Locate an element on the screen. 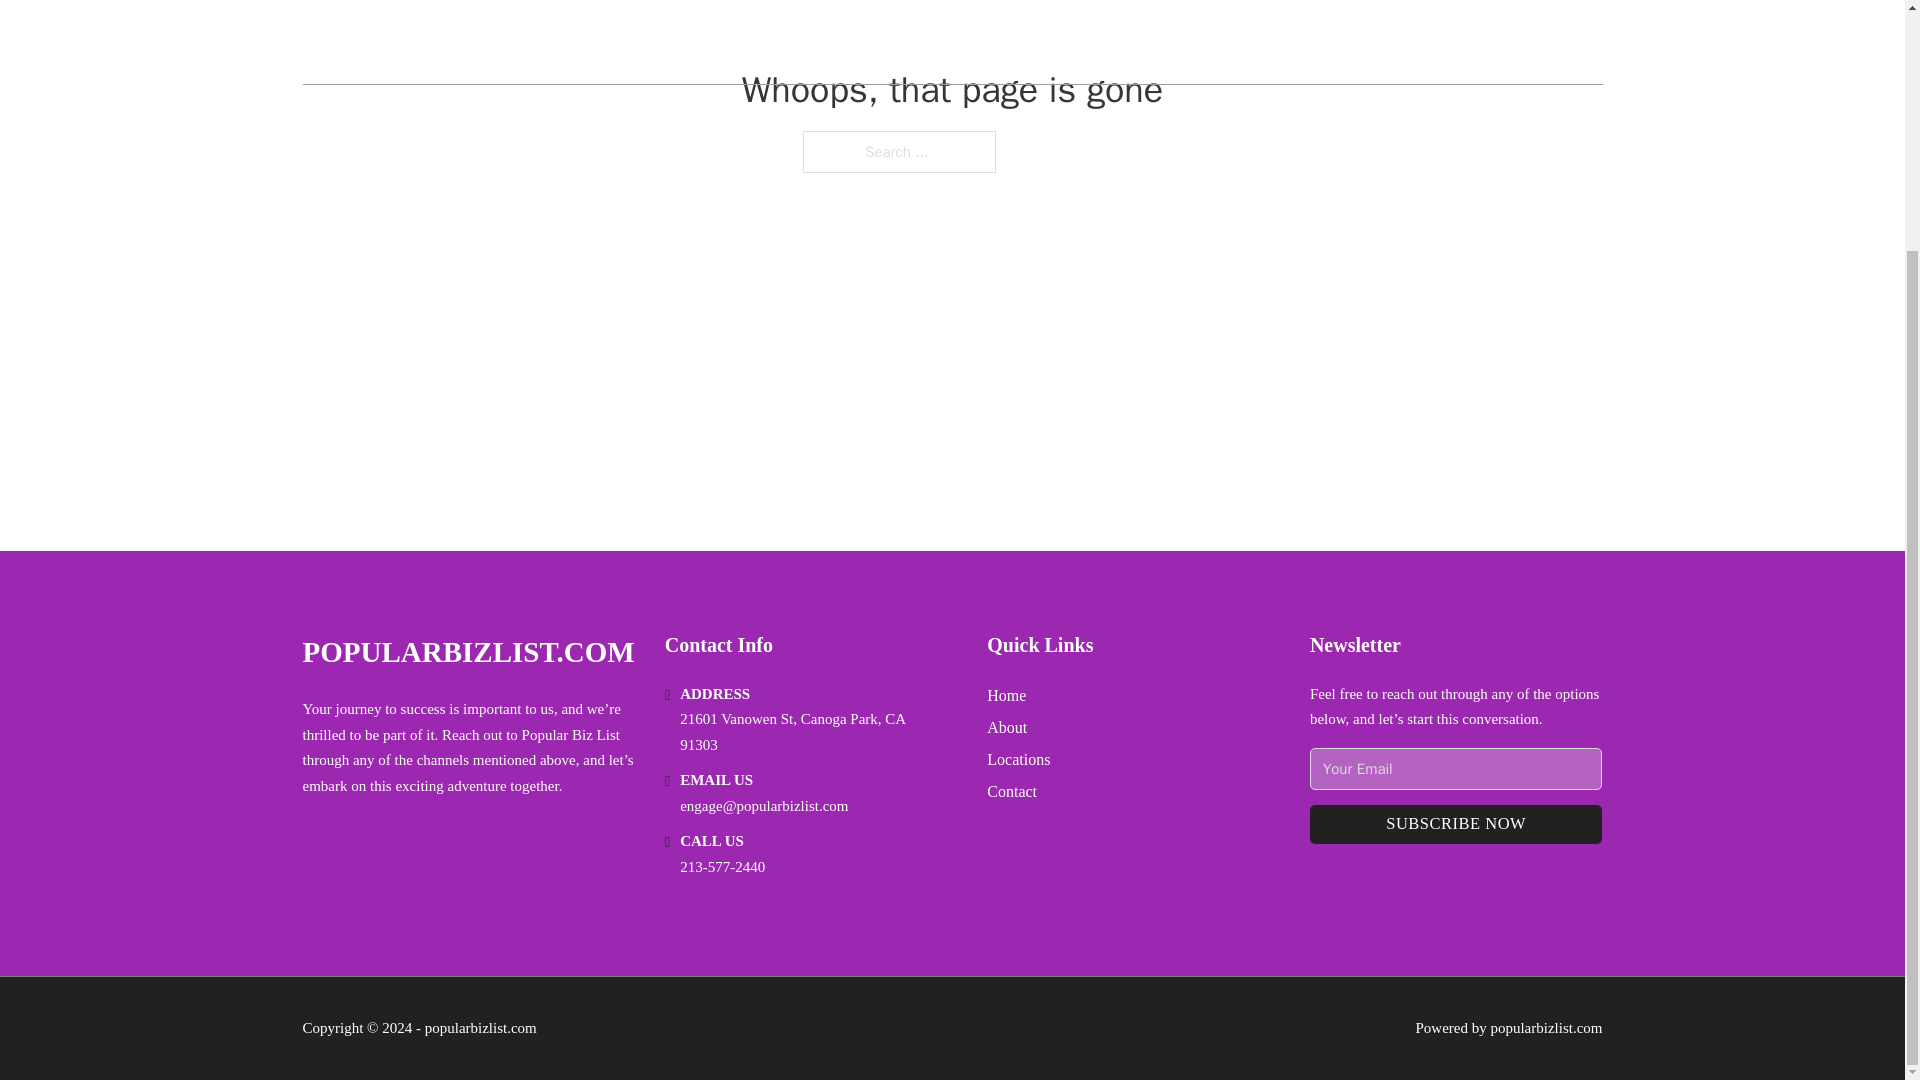  Home is located at coordinates (1006, 694).